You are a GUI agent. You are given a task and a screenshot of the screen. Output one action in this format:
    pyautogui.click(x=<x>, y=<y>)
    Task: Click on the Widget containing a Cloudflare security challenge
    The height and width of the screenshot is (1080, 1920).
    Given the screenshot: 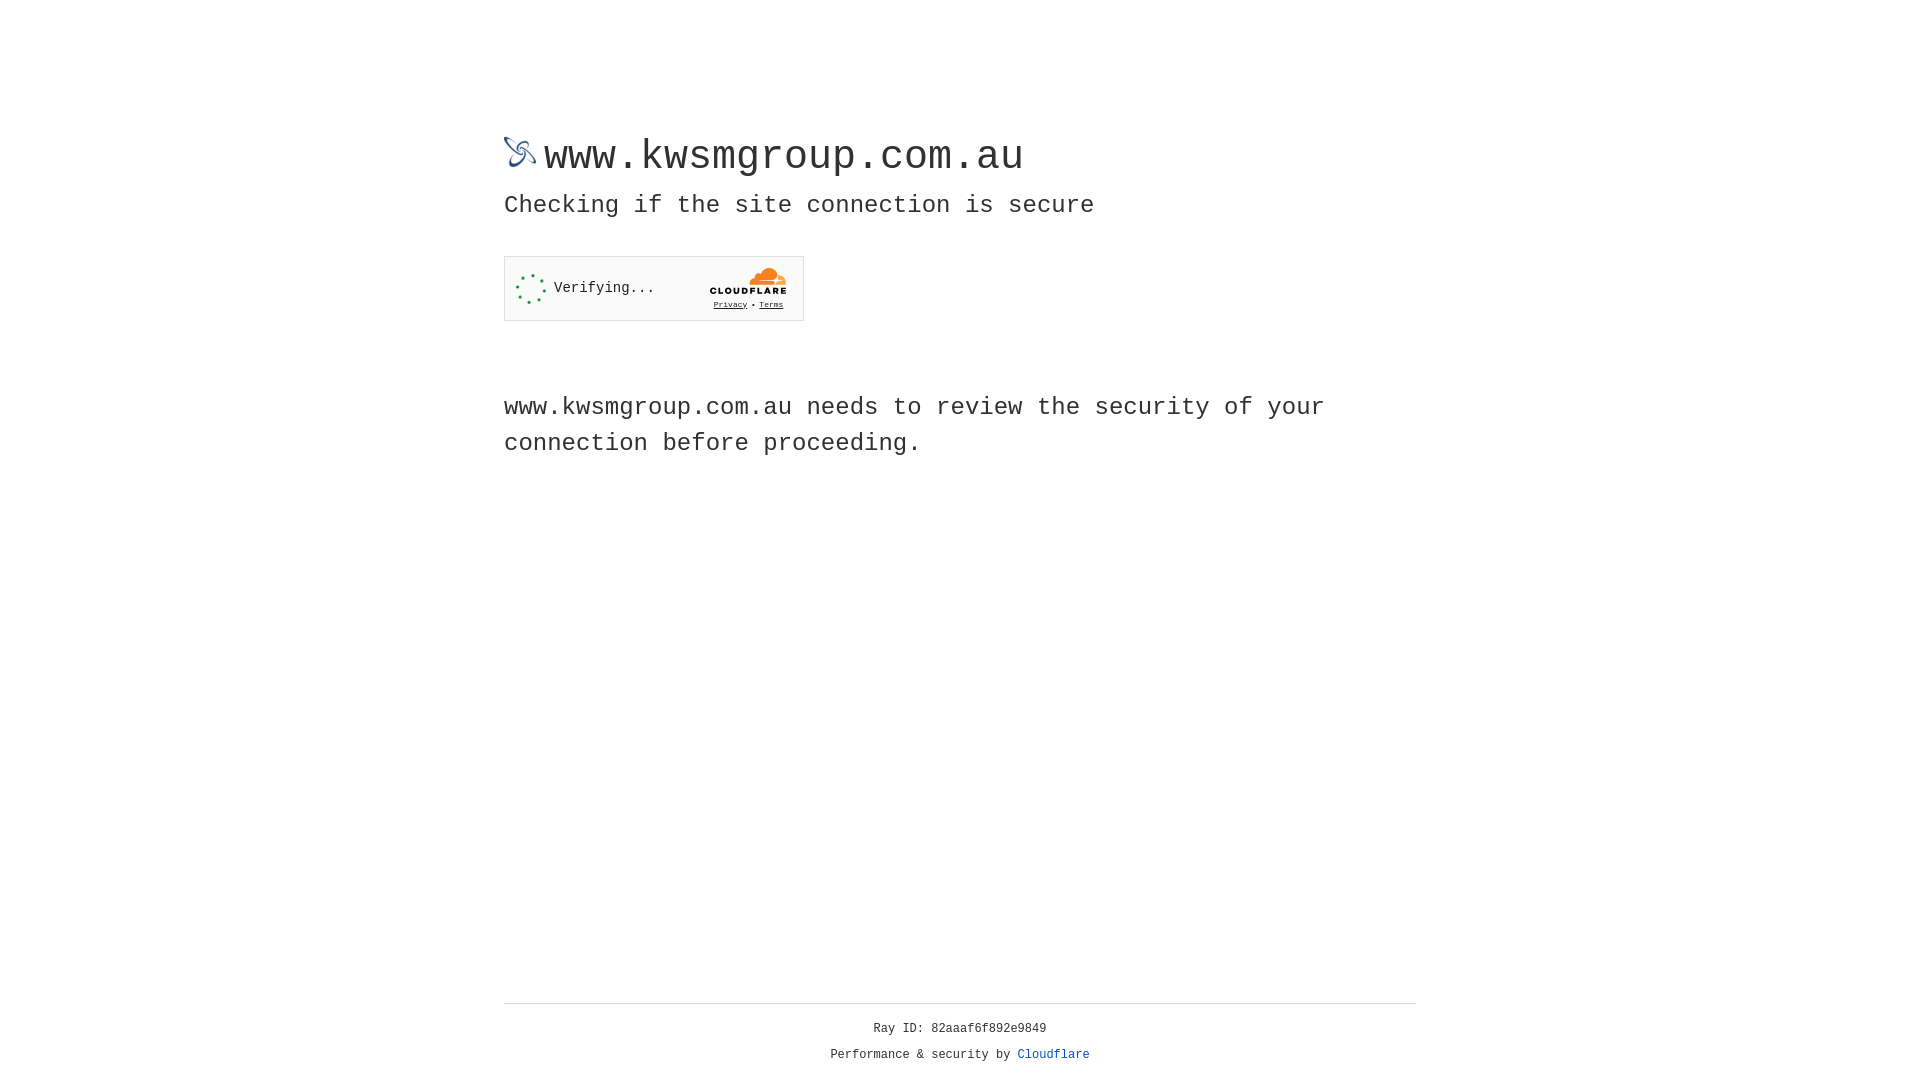 What is the action you would take?
    pyautogui.click(x=654, y=288)
    